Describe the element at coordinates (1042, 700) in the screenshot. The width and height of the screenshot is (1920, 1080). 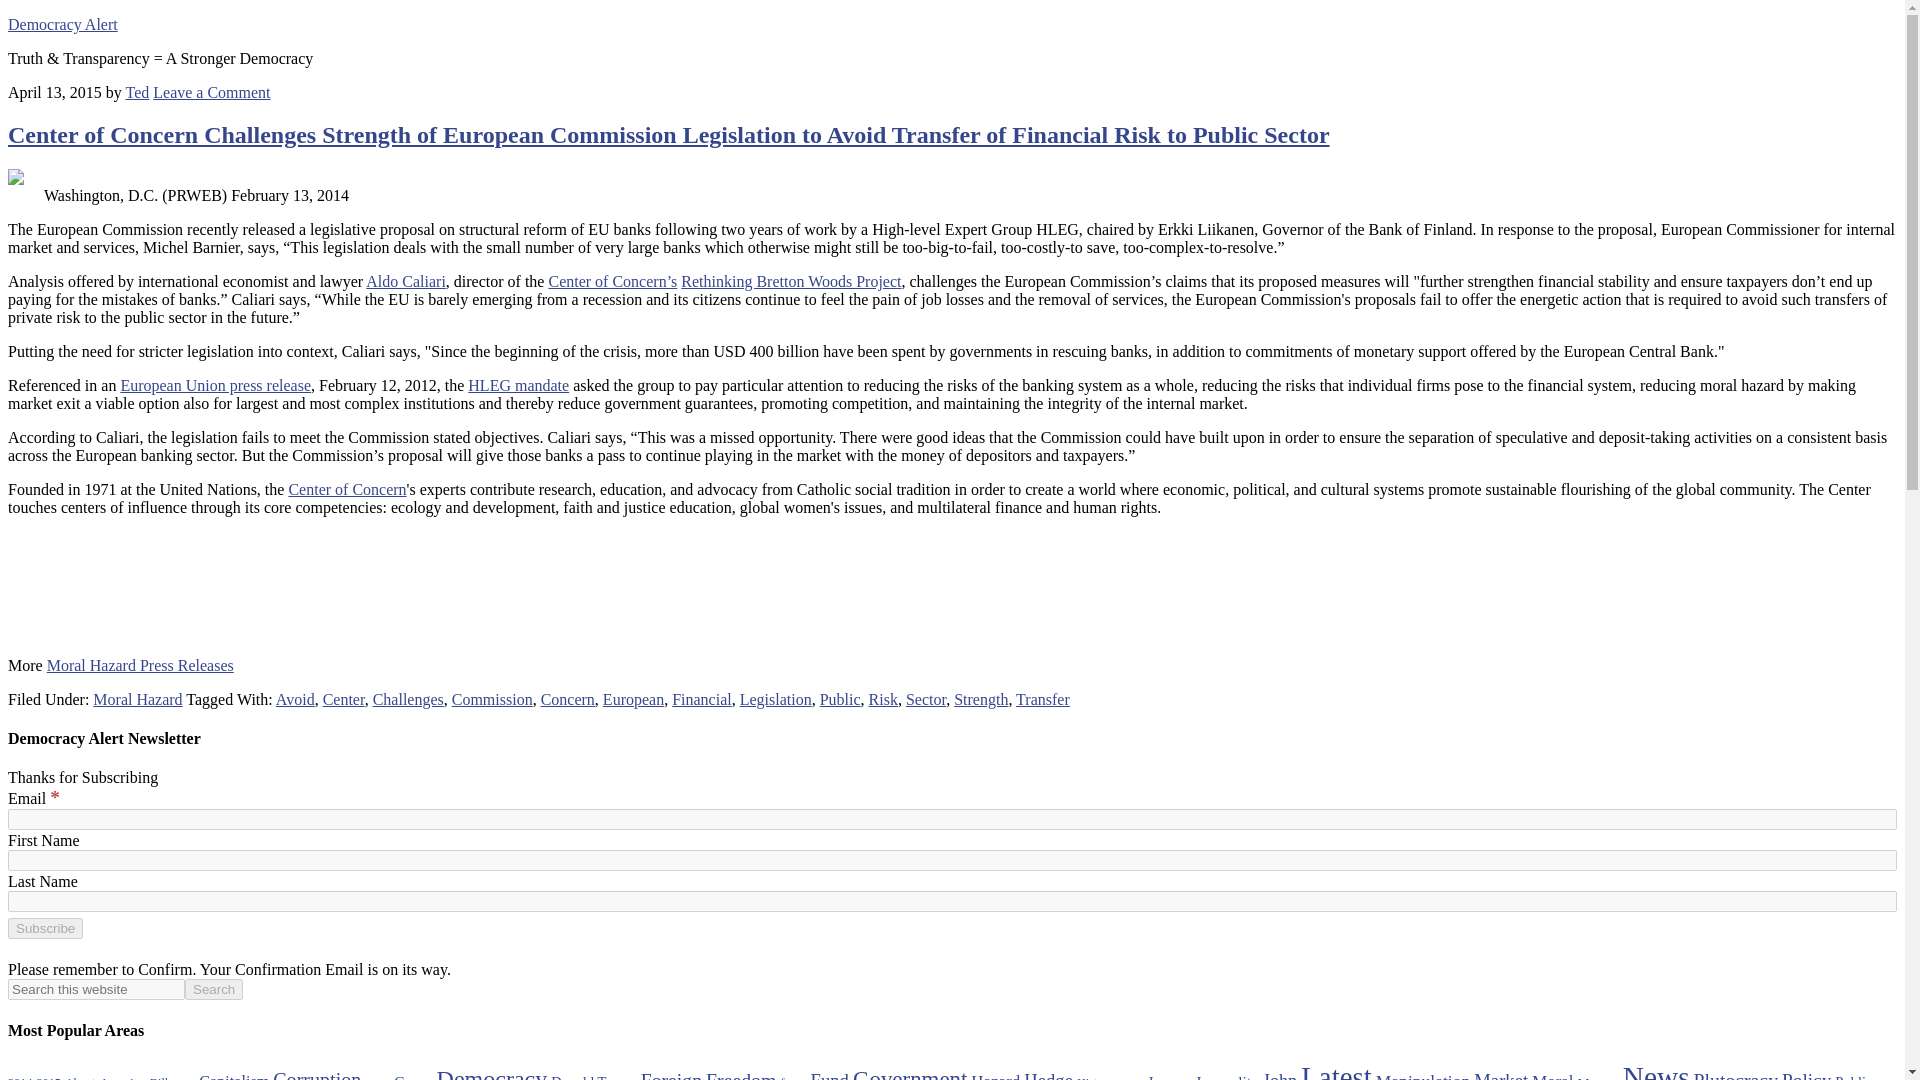
I see `Transfer` at that location.